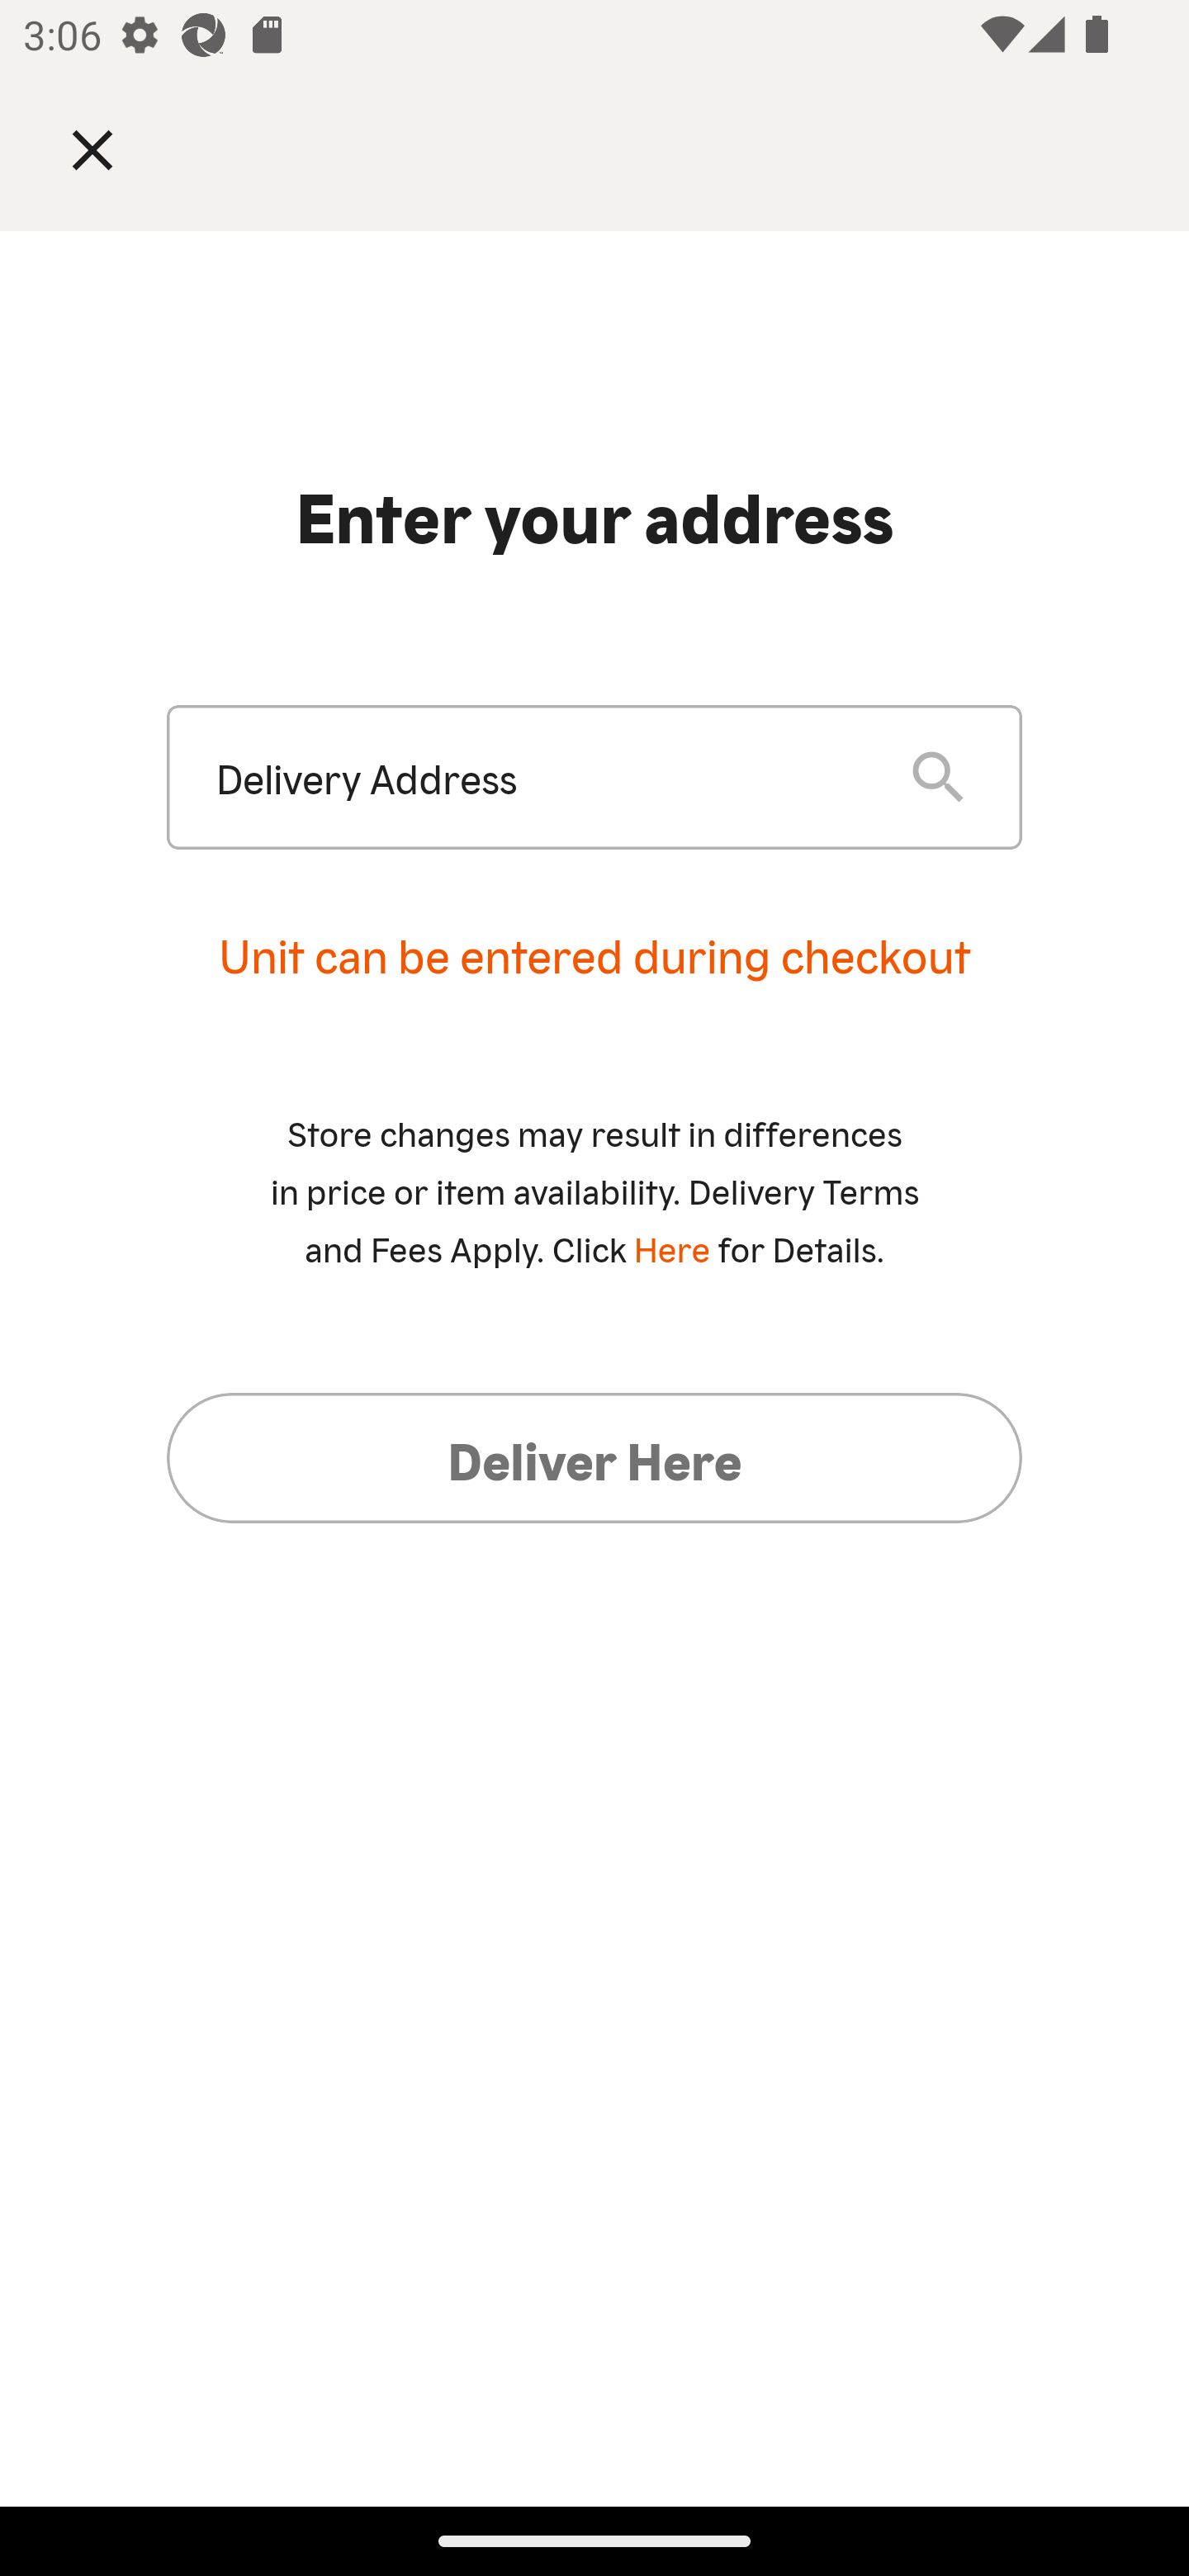 The image size is (1189, 2576). Describe the element at coordinates (594, 1457) in the screenshot. I see `Deliver Here` at that location.